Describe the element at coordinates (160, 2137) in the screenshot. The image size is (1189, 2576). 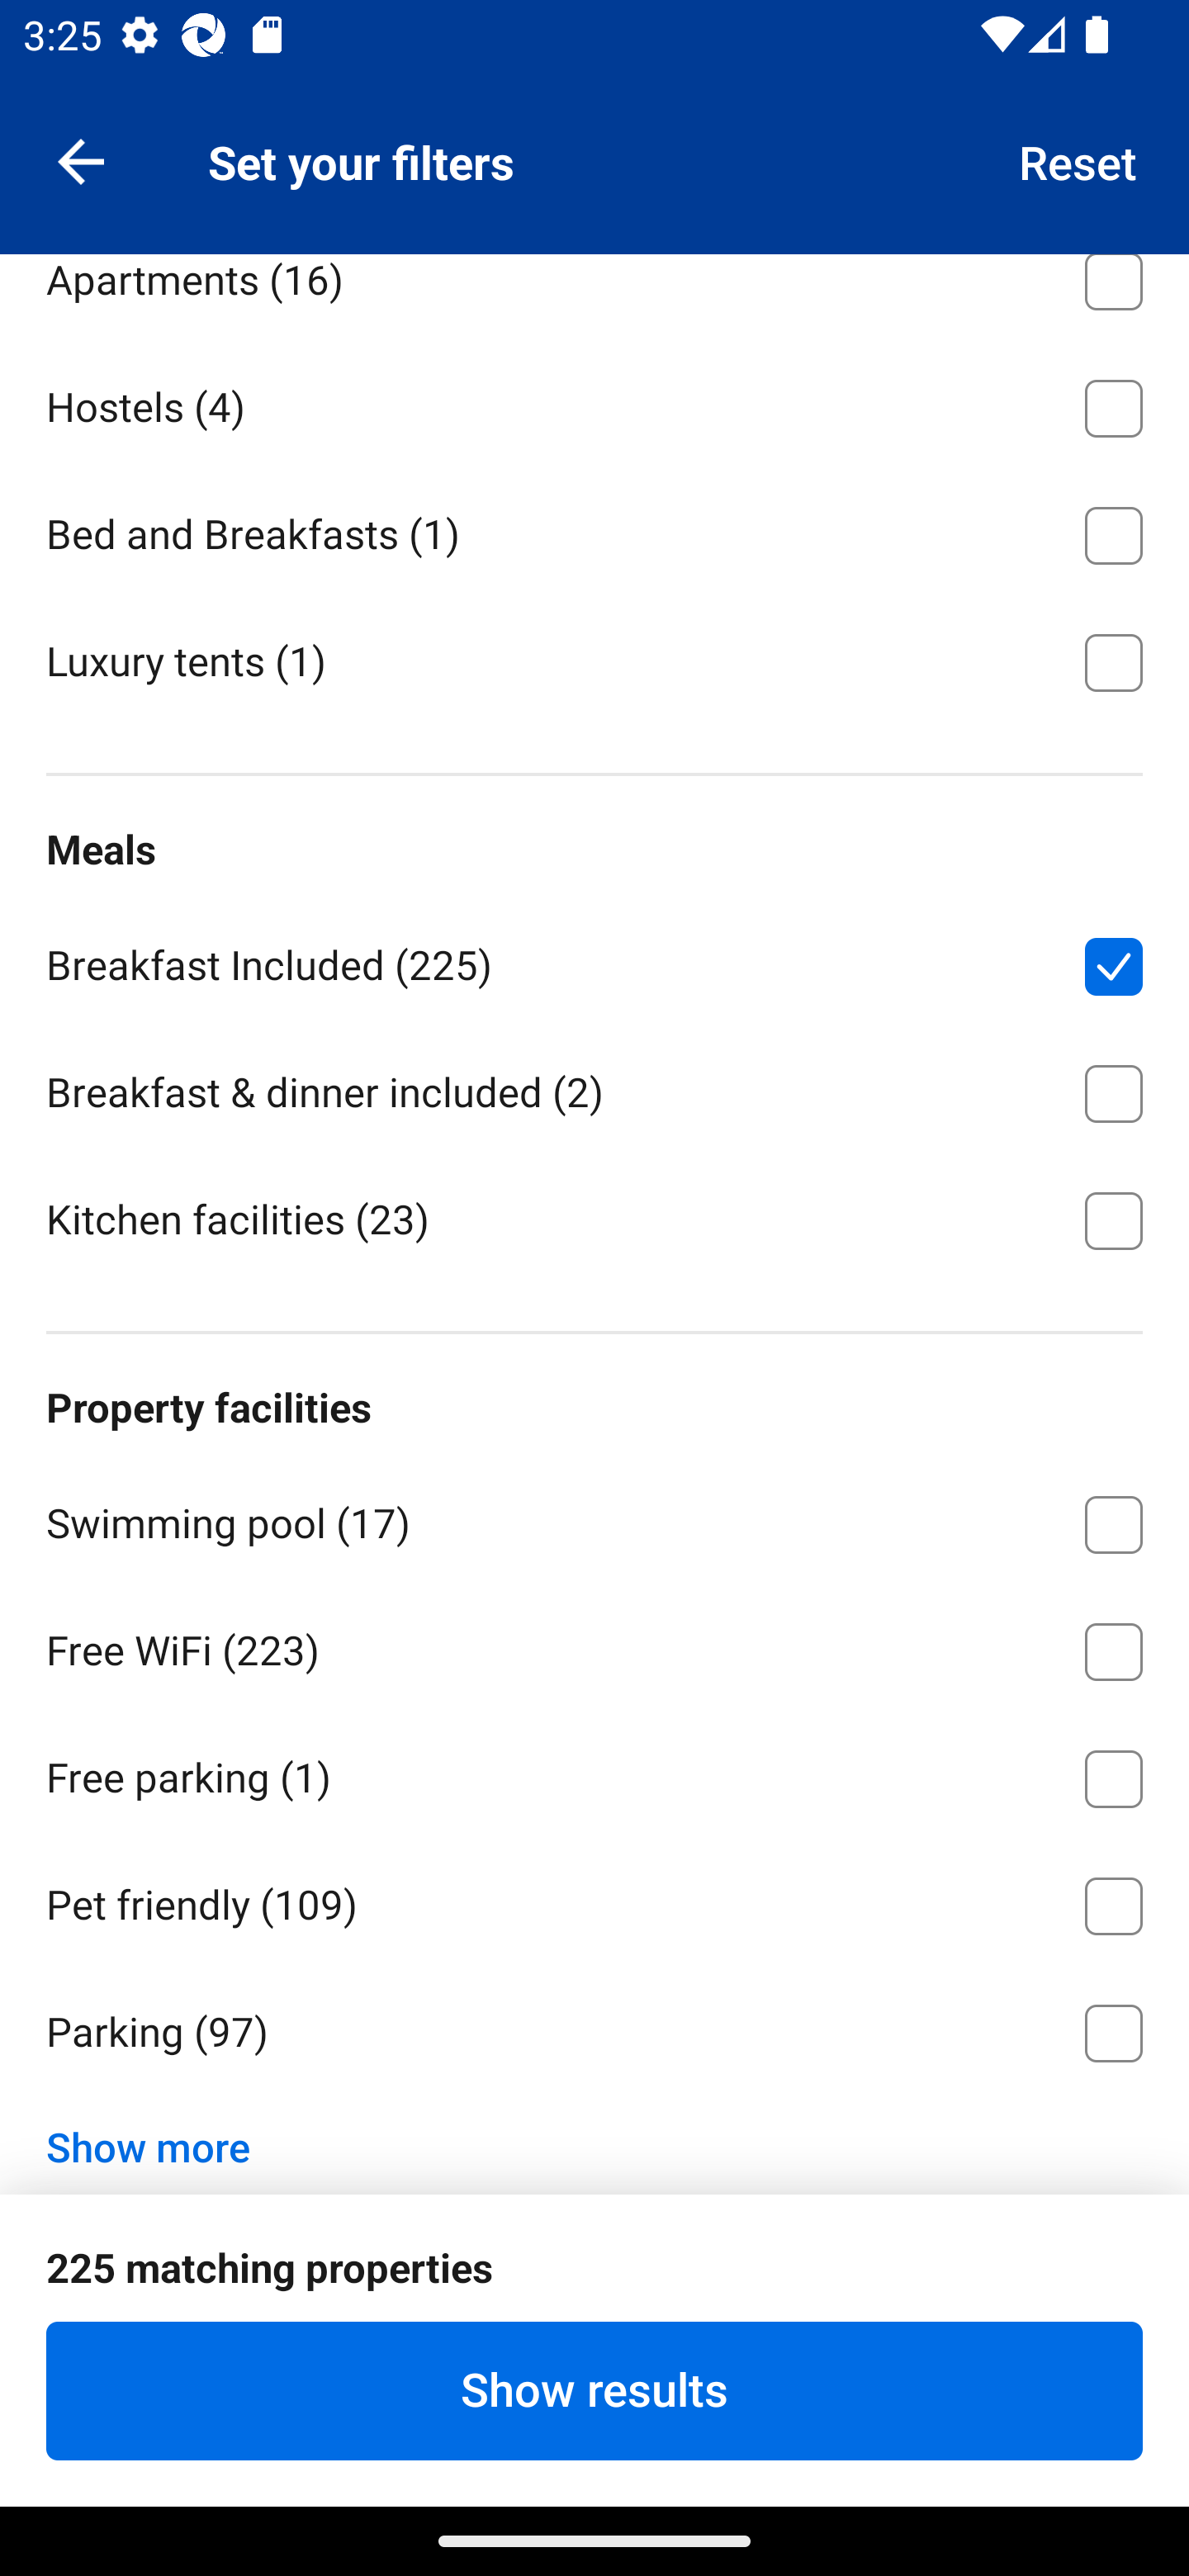
I see `Show more` at that location.